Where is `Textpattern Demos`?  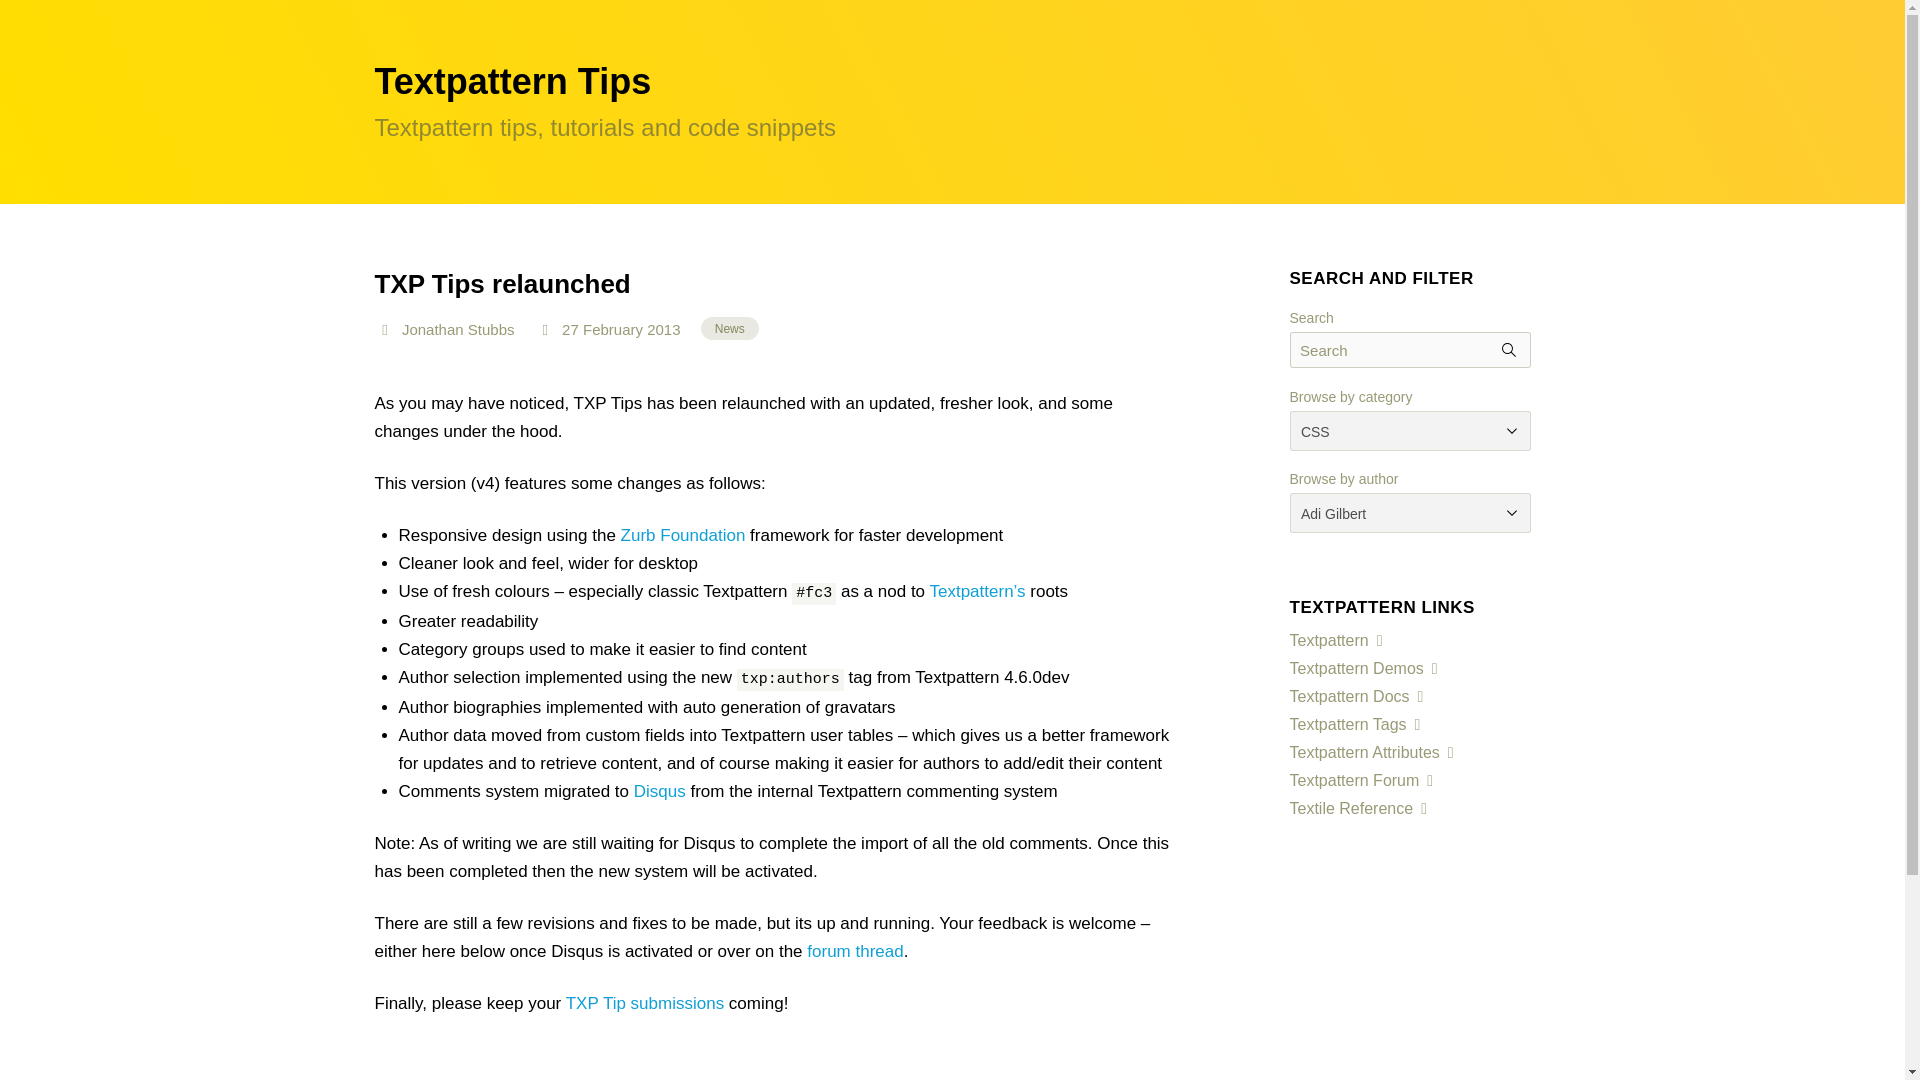 Textpattern Demos is located at coordinates (1366, 668).